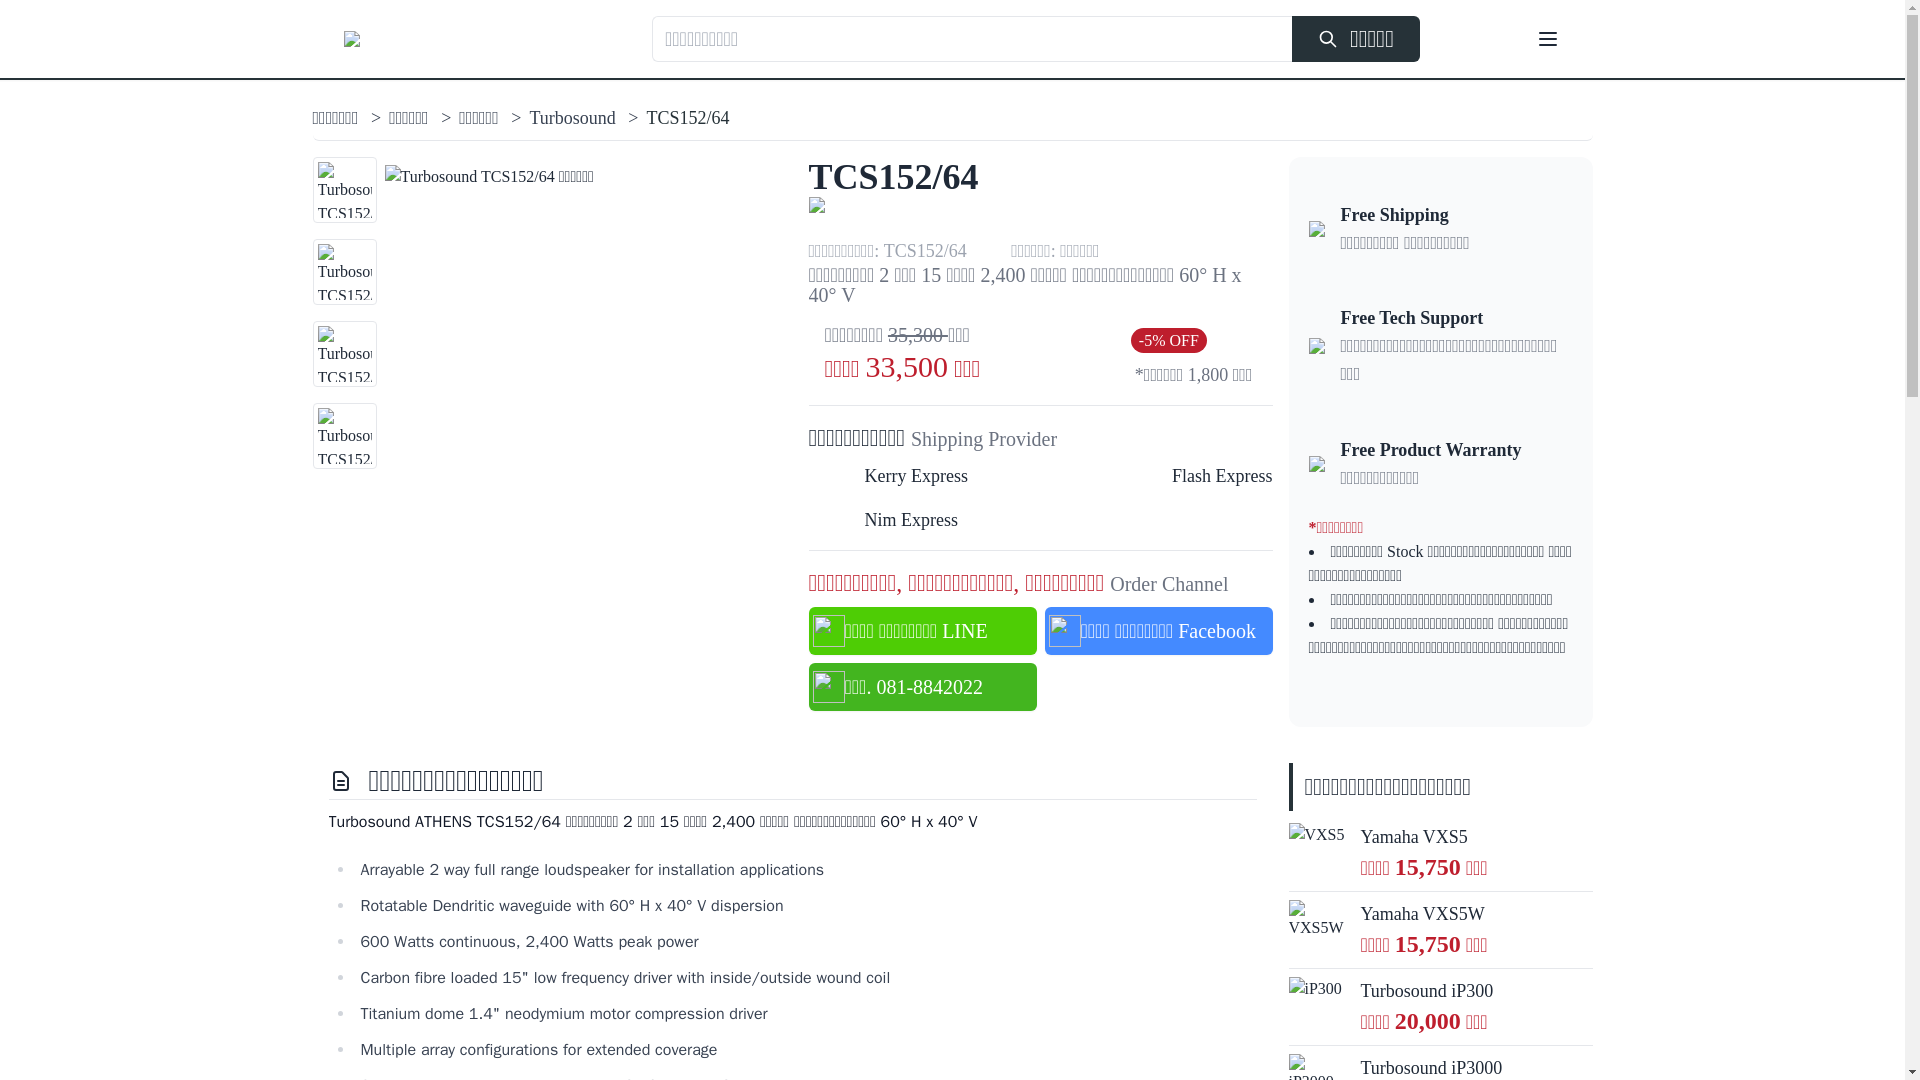 The width and height of the screenshot is (1920, 1080). Describe the element at coordinates (890, 520) in the screenshot. I see `Nim Express` at that location.